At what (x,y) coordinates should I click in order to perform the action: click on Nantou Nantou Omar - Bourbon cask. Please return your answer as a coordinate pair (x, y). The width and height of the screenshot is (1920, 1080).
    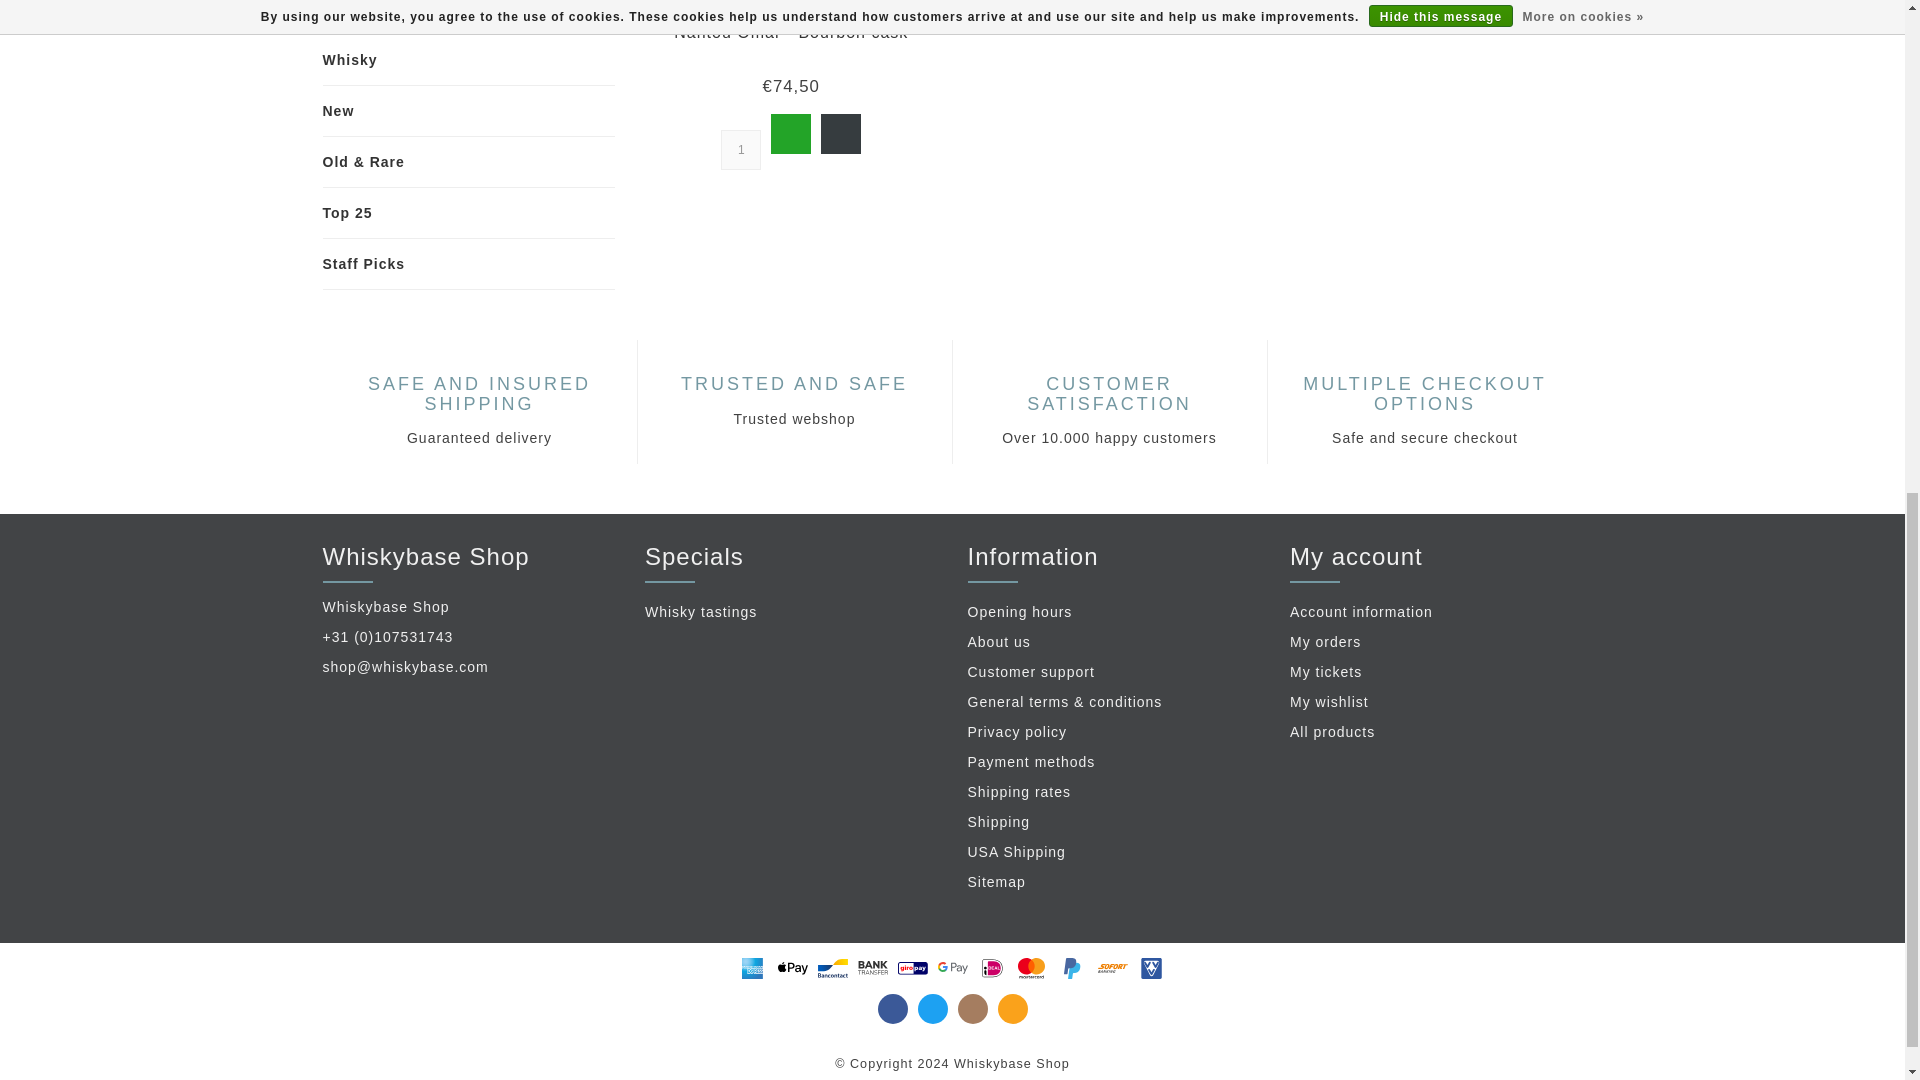
    Looking at the image, I should click on (790, 32).